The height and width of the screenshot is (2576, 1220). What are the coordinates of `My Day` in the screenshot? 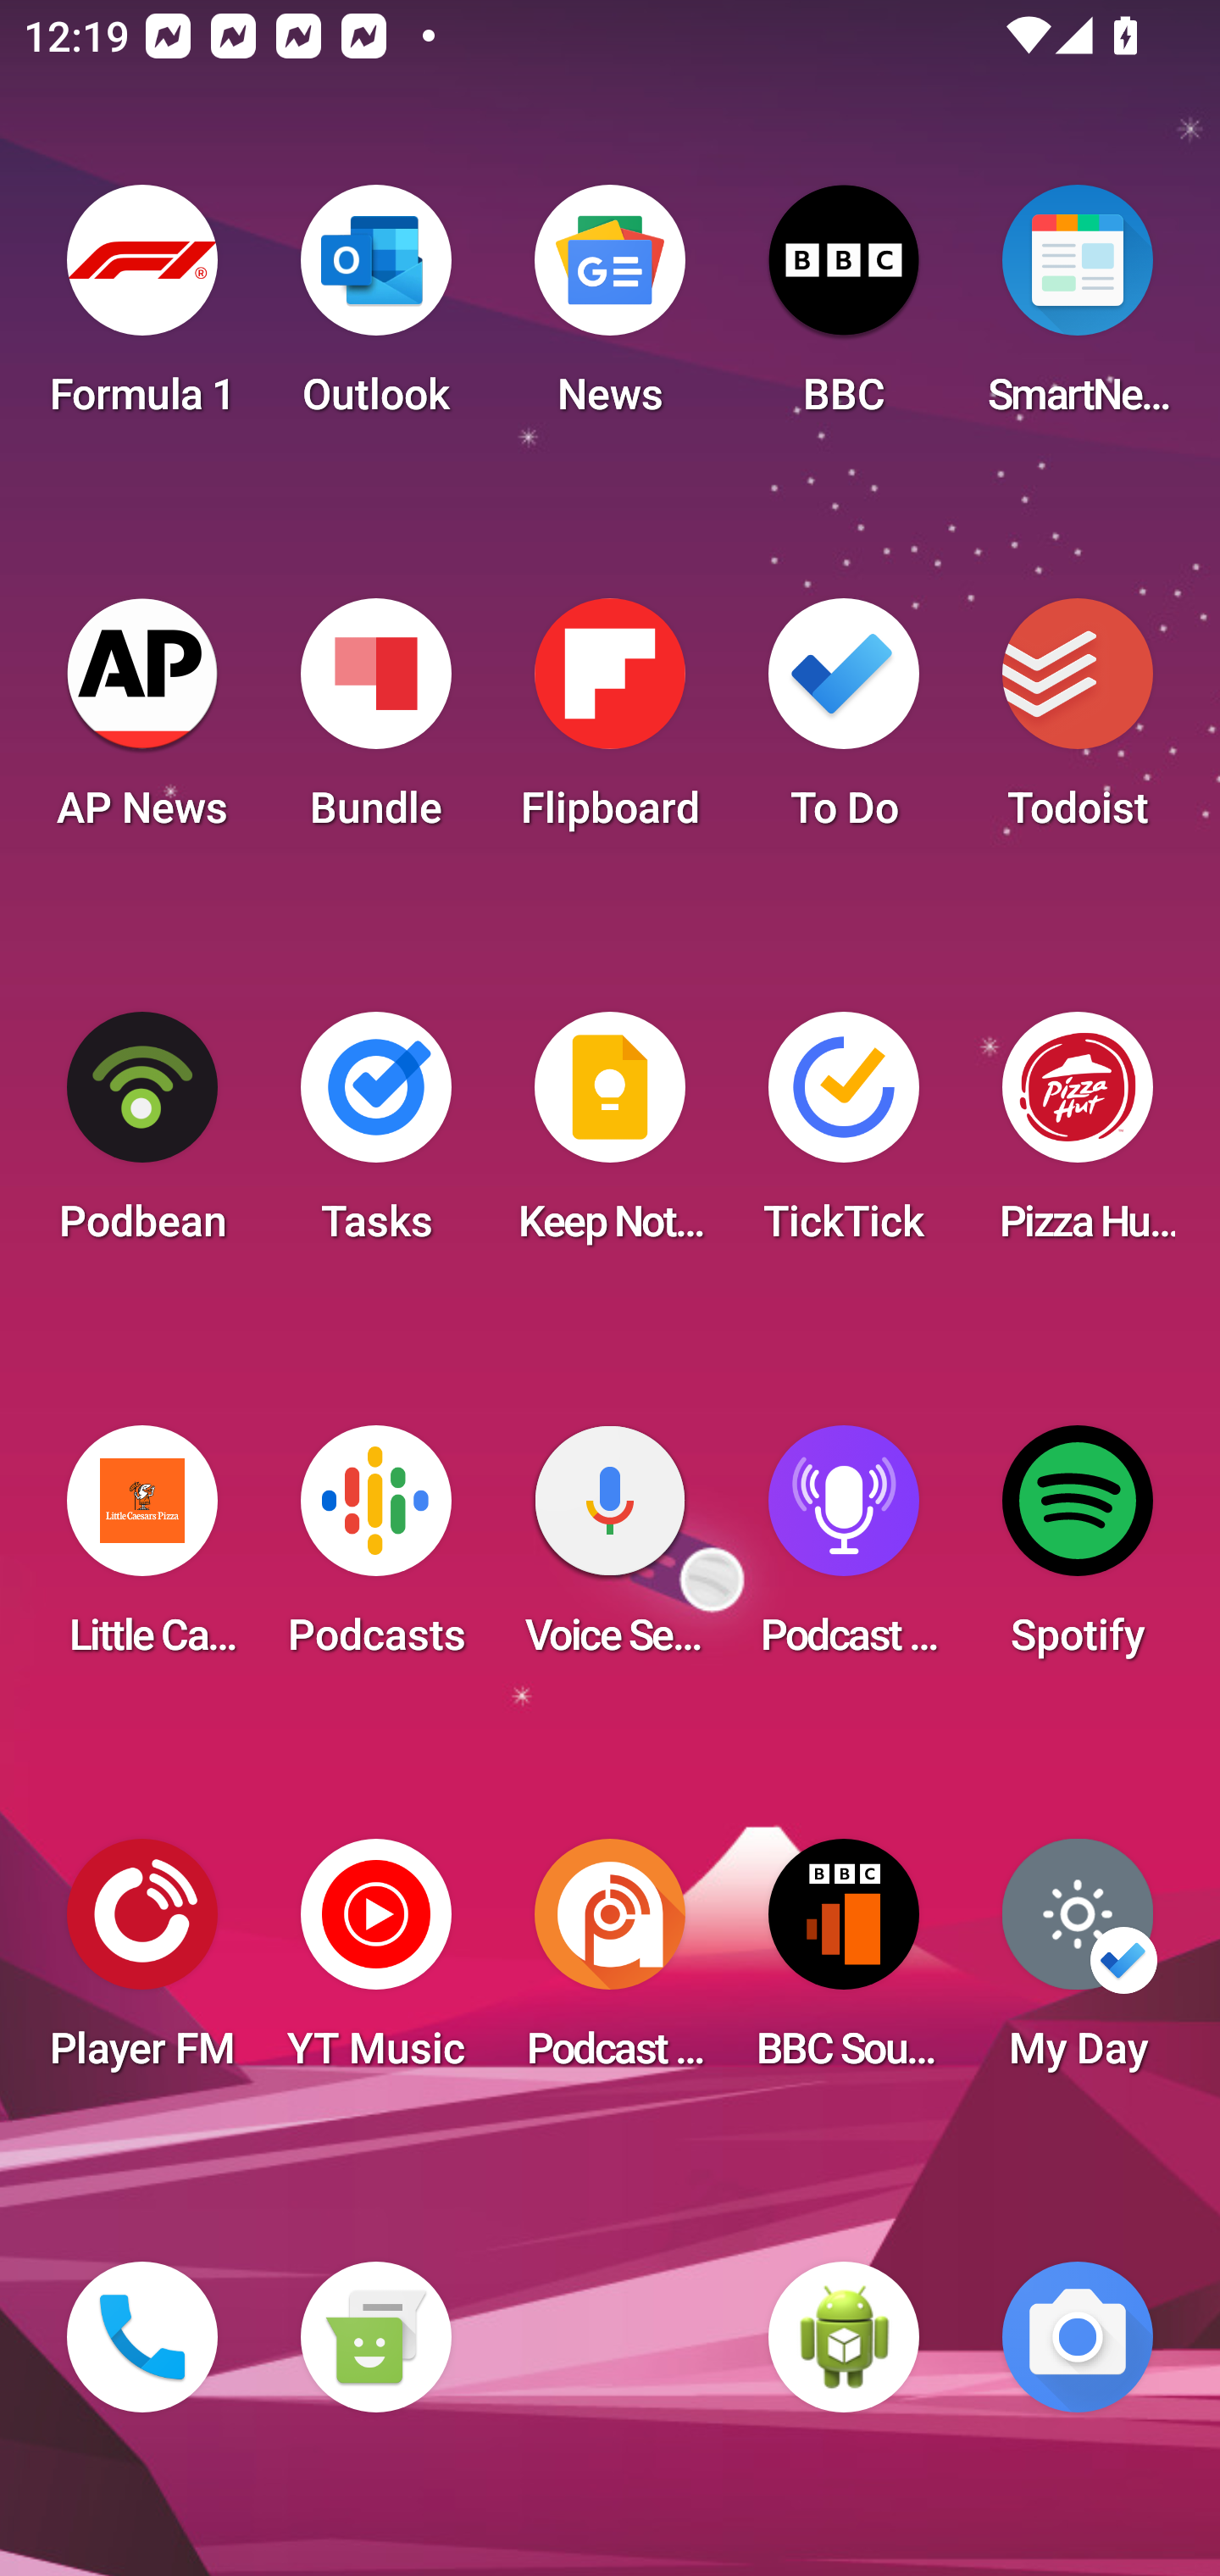 It's located at (1078, 1964).